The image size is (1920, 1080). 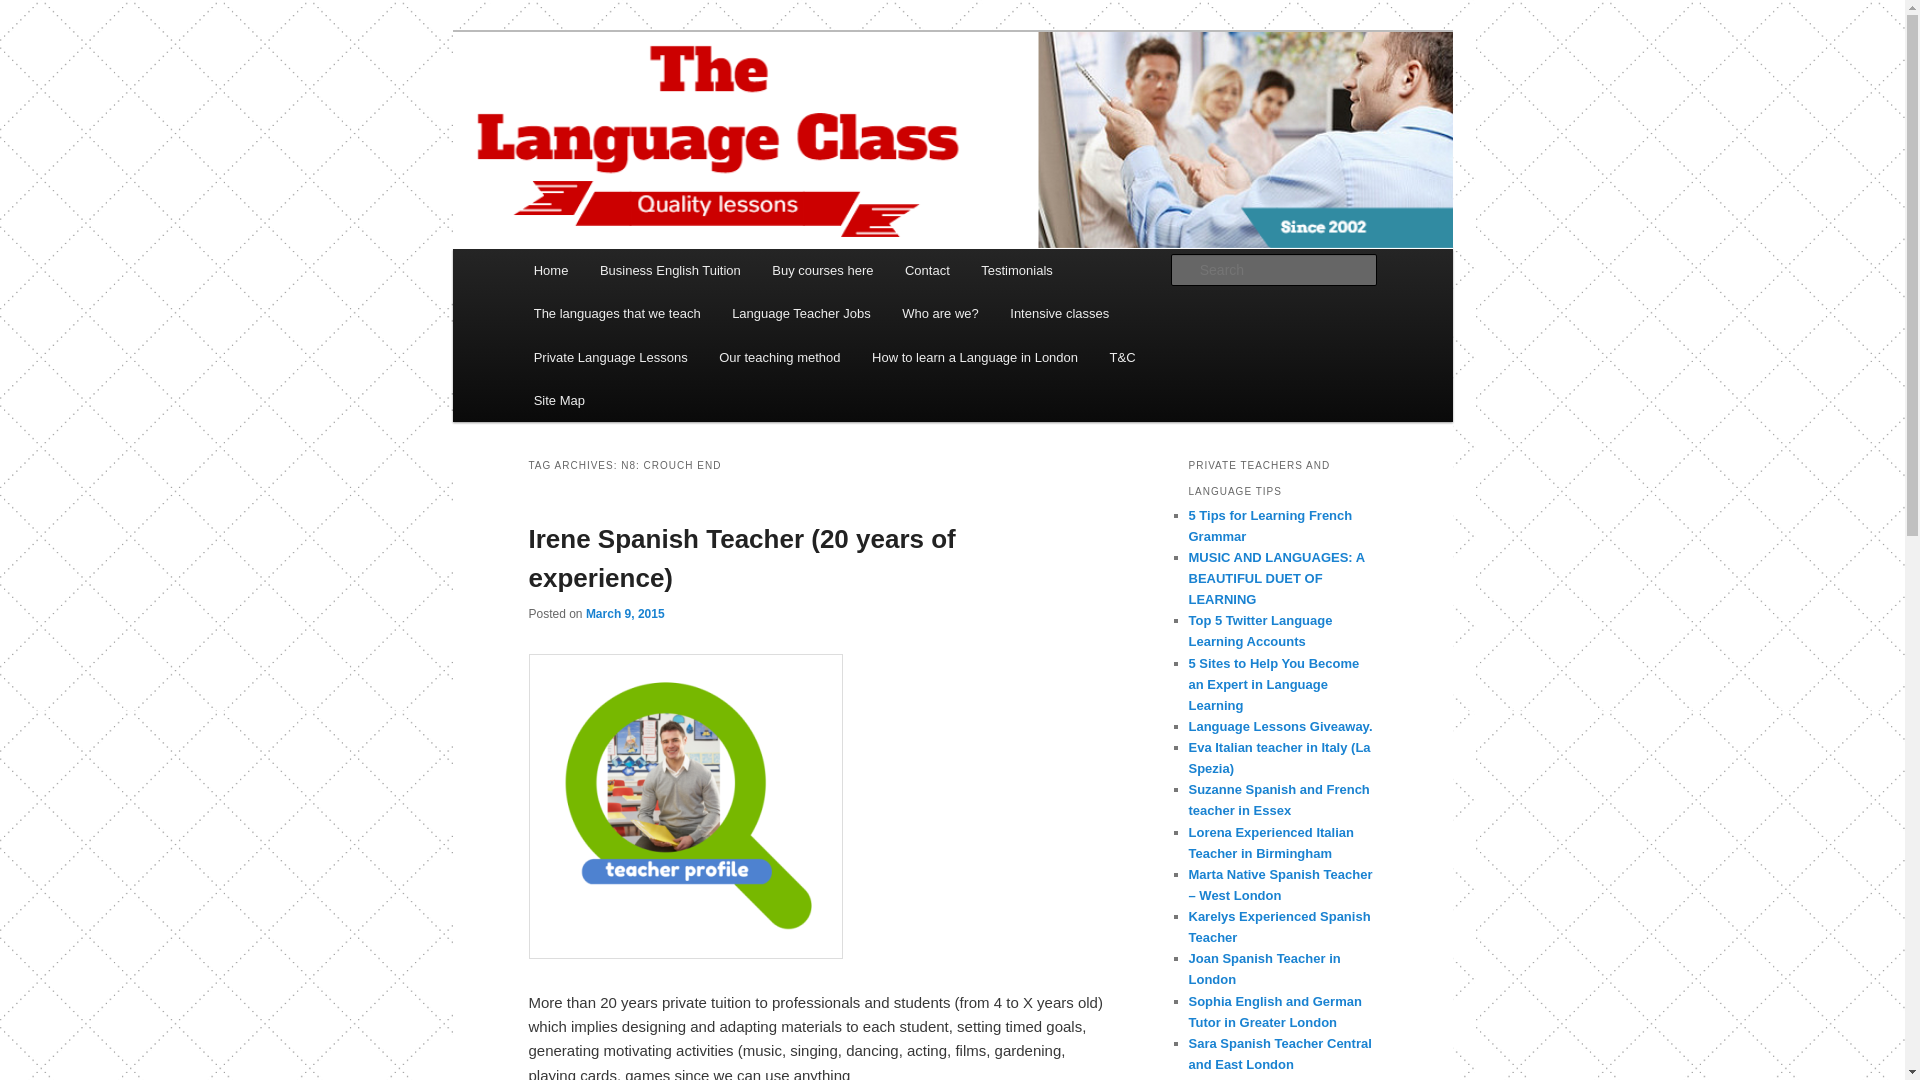 I want to click on Contact, so click(x=926, y=270).